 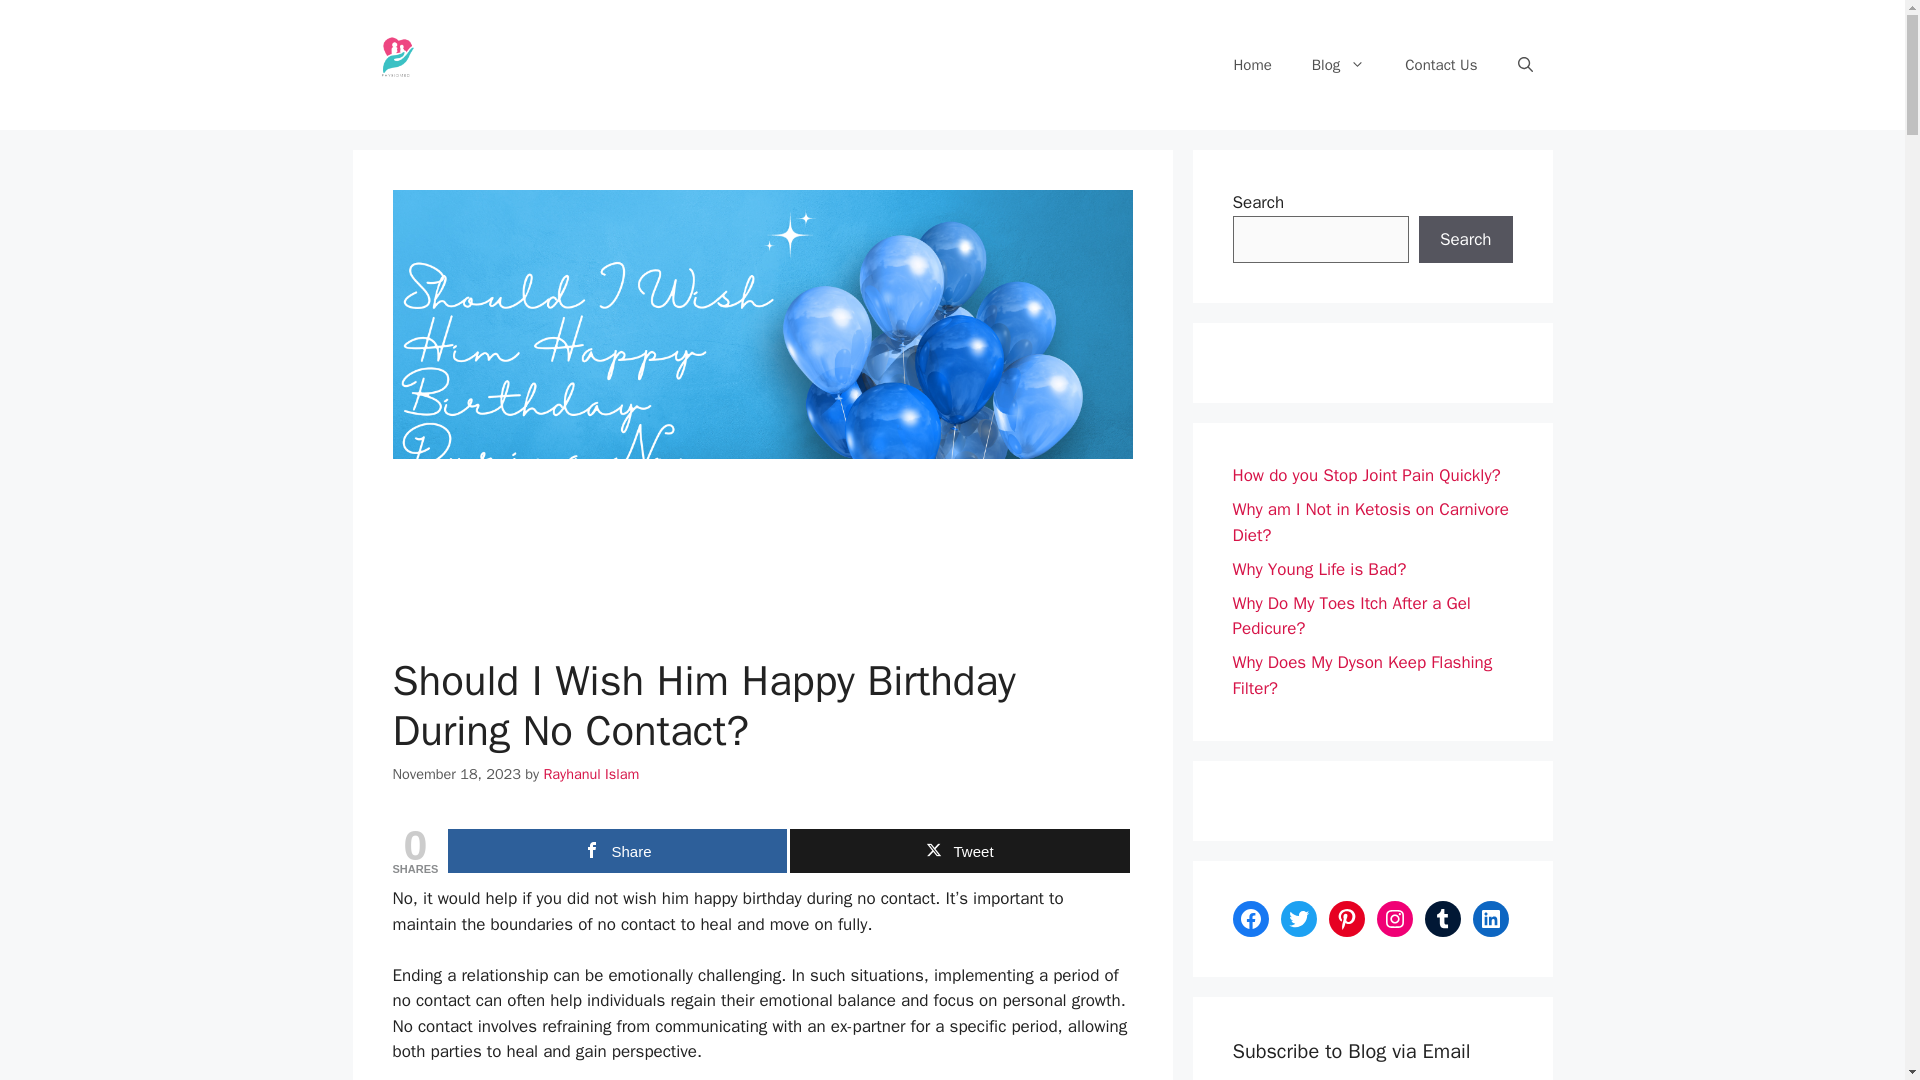 I want to click on Home, so click(x=1252, y=64).